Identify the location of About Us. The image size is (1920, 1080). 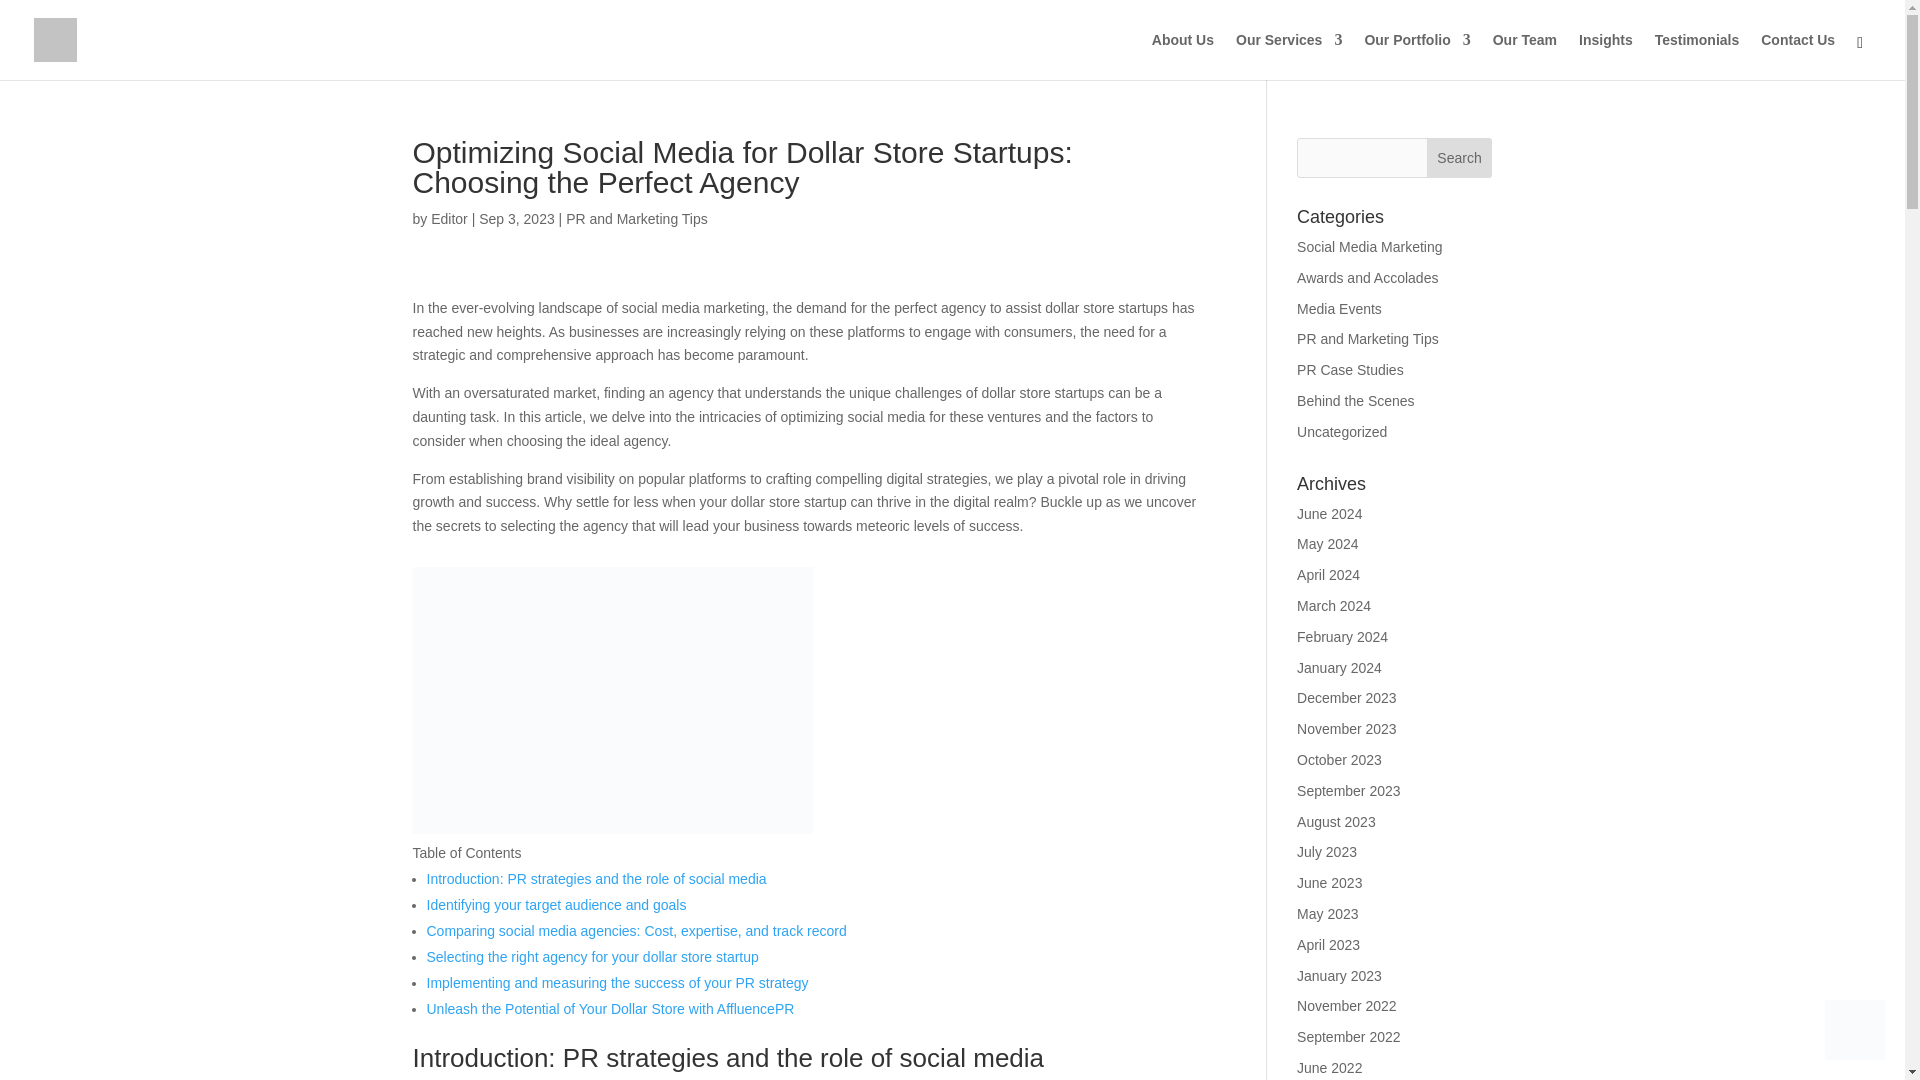
(1182, 56).